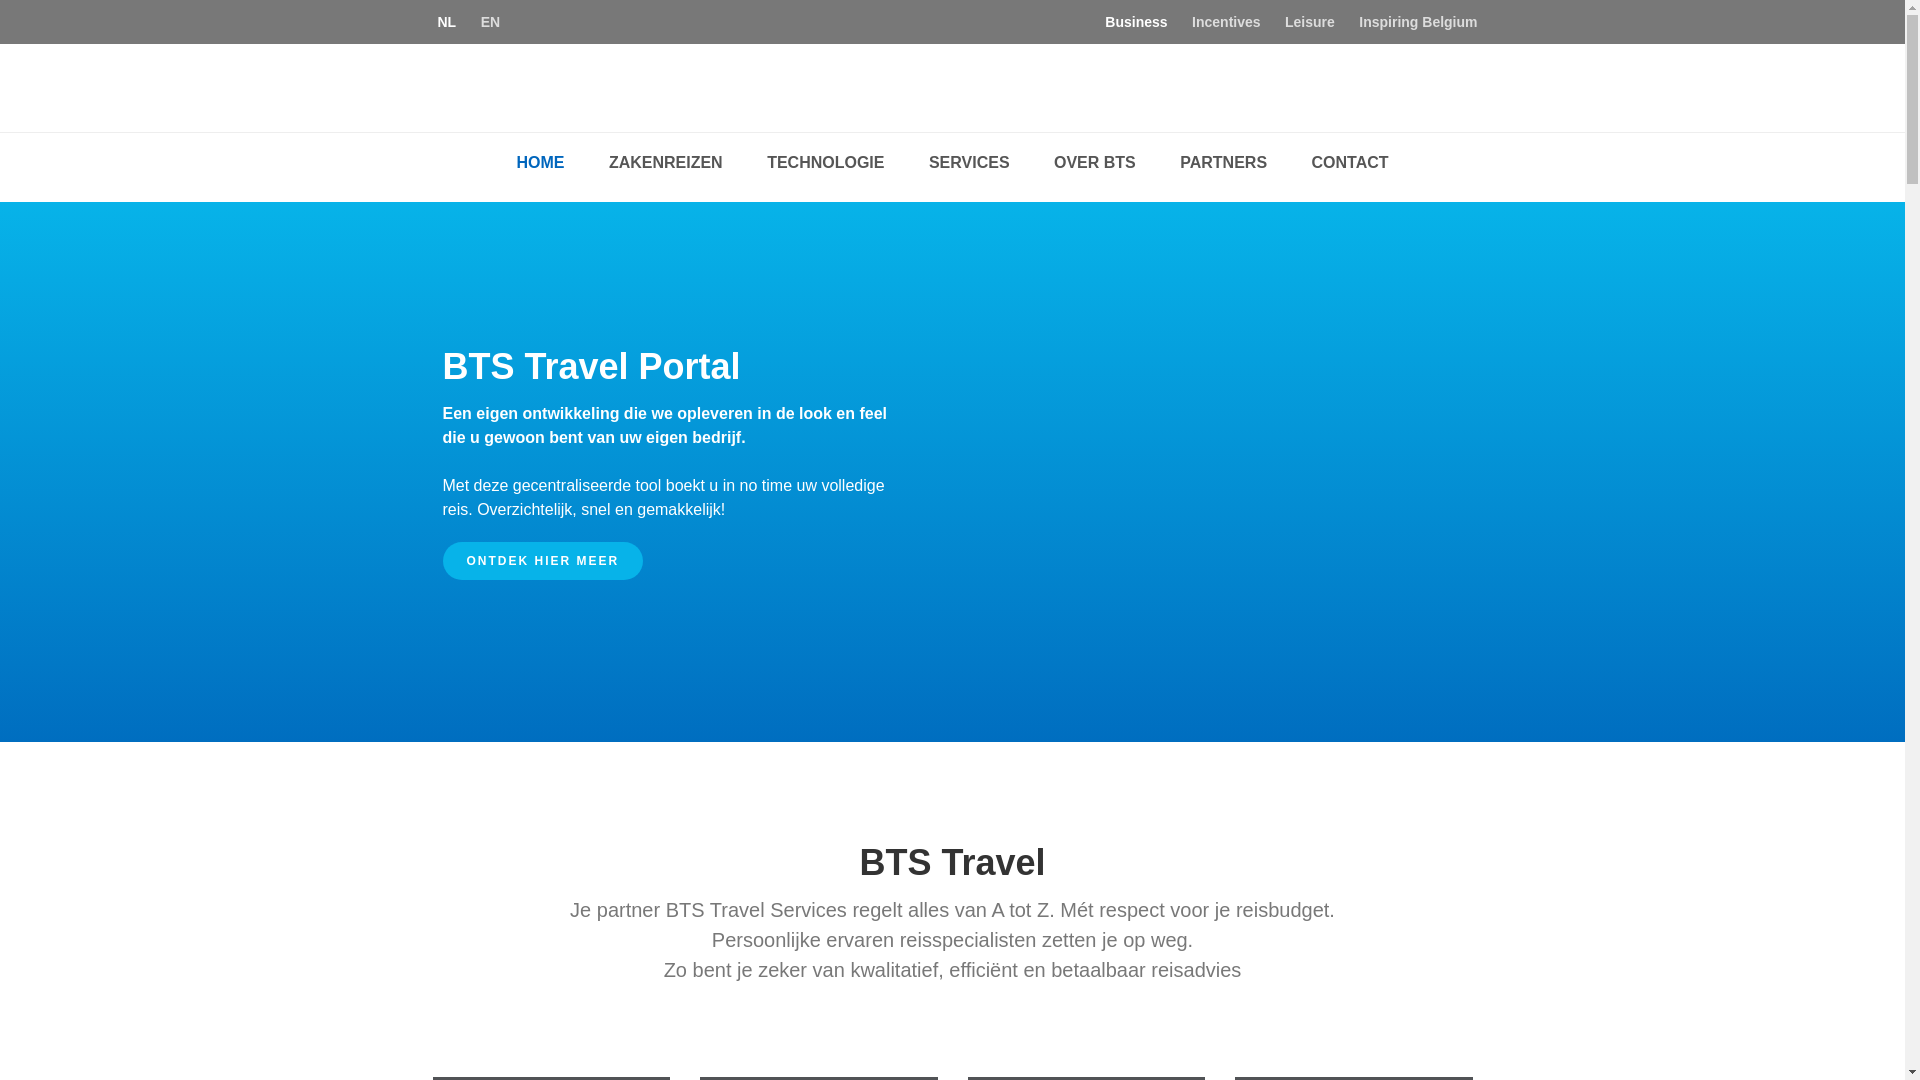 The image size is (1920, 1080). I want to click on PARTNERS, so click(1224, 163).